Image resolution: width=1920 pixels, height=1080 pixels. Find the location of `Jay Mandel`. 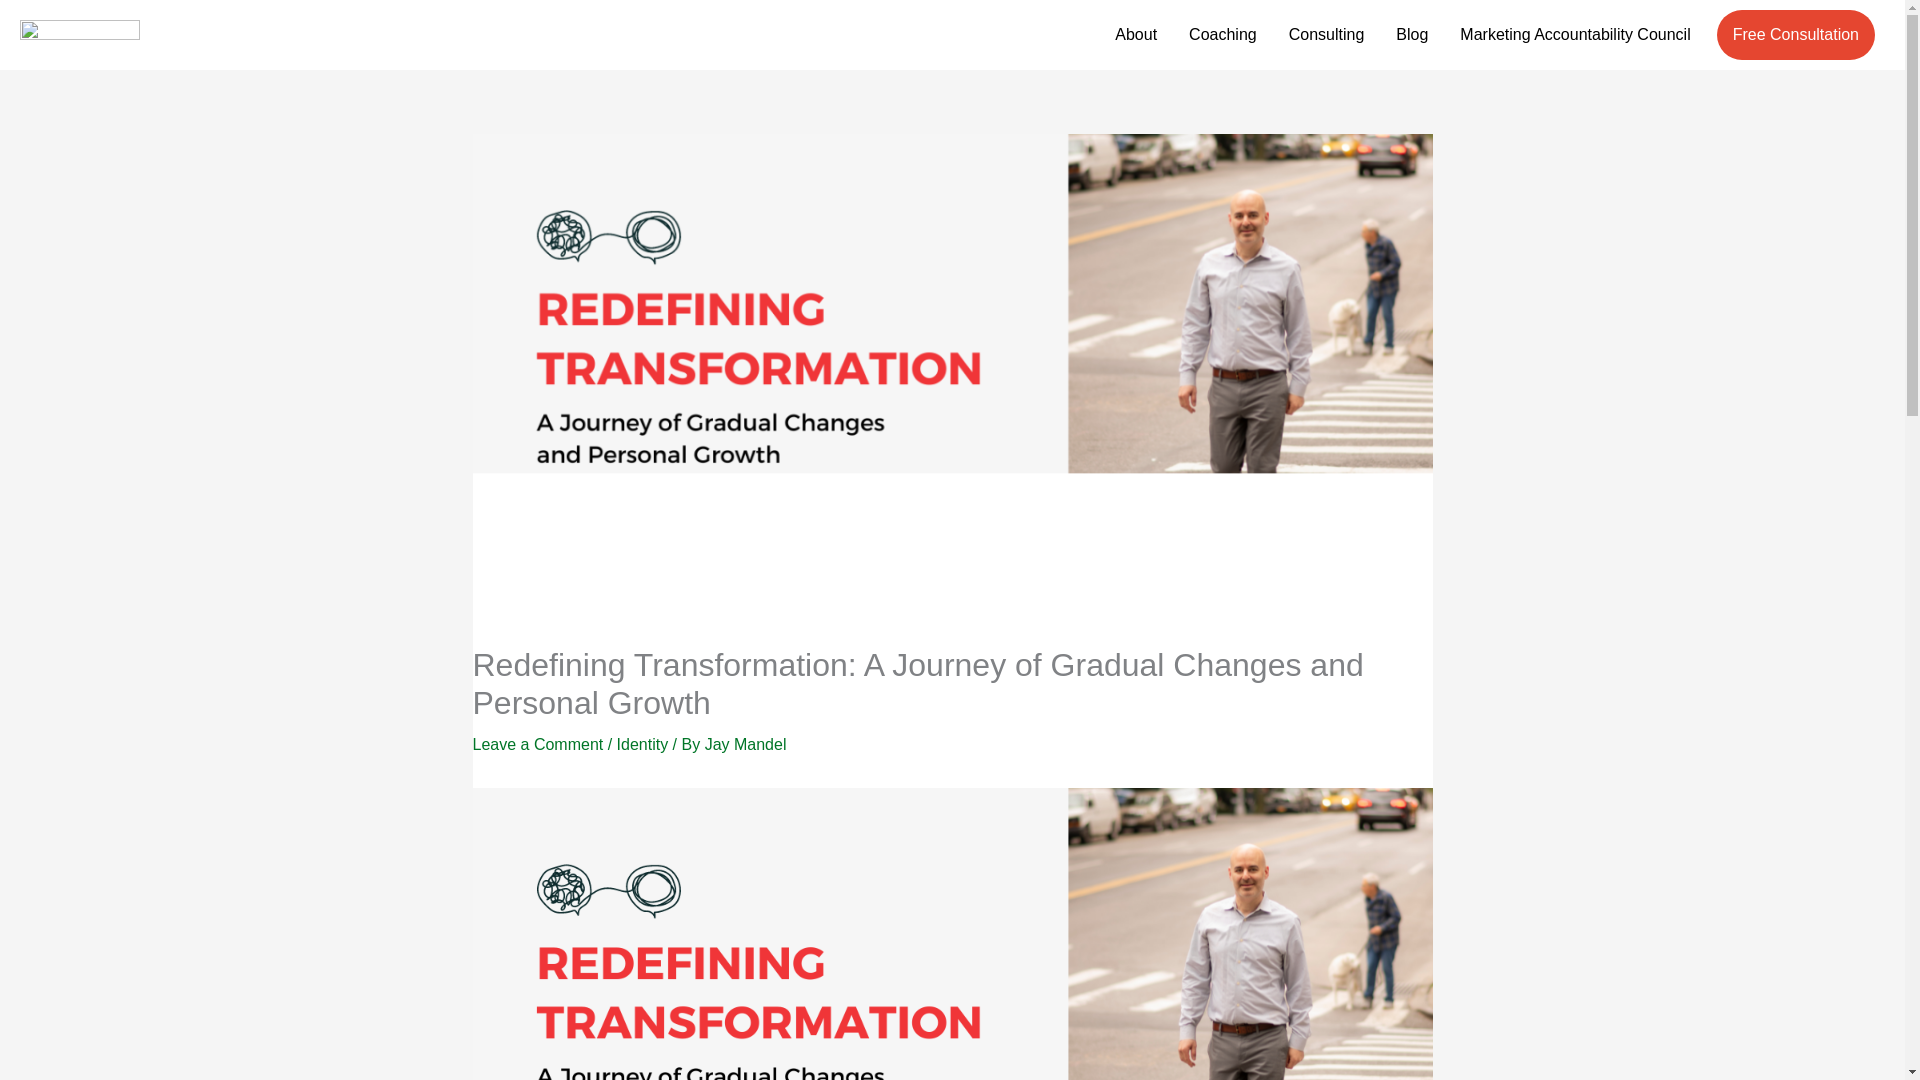

Jay Mandel is located at coordinates (746, 744).